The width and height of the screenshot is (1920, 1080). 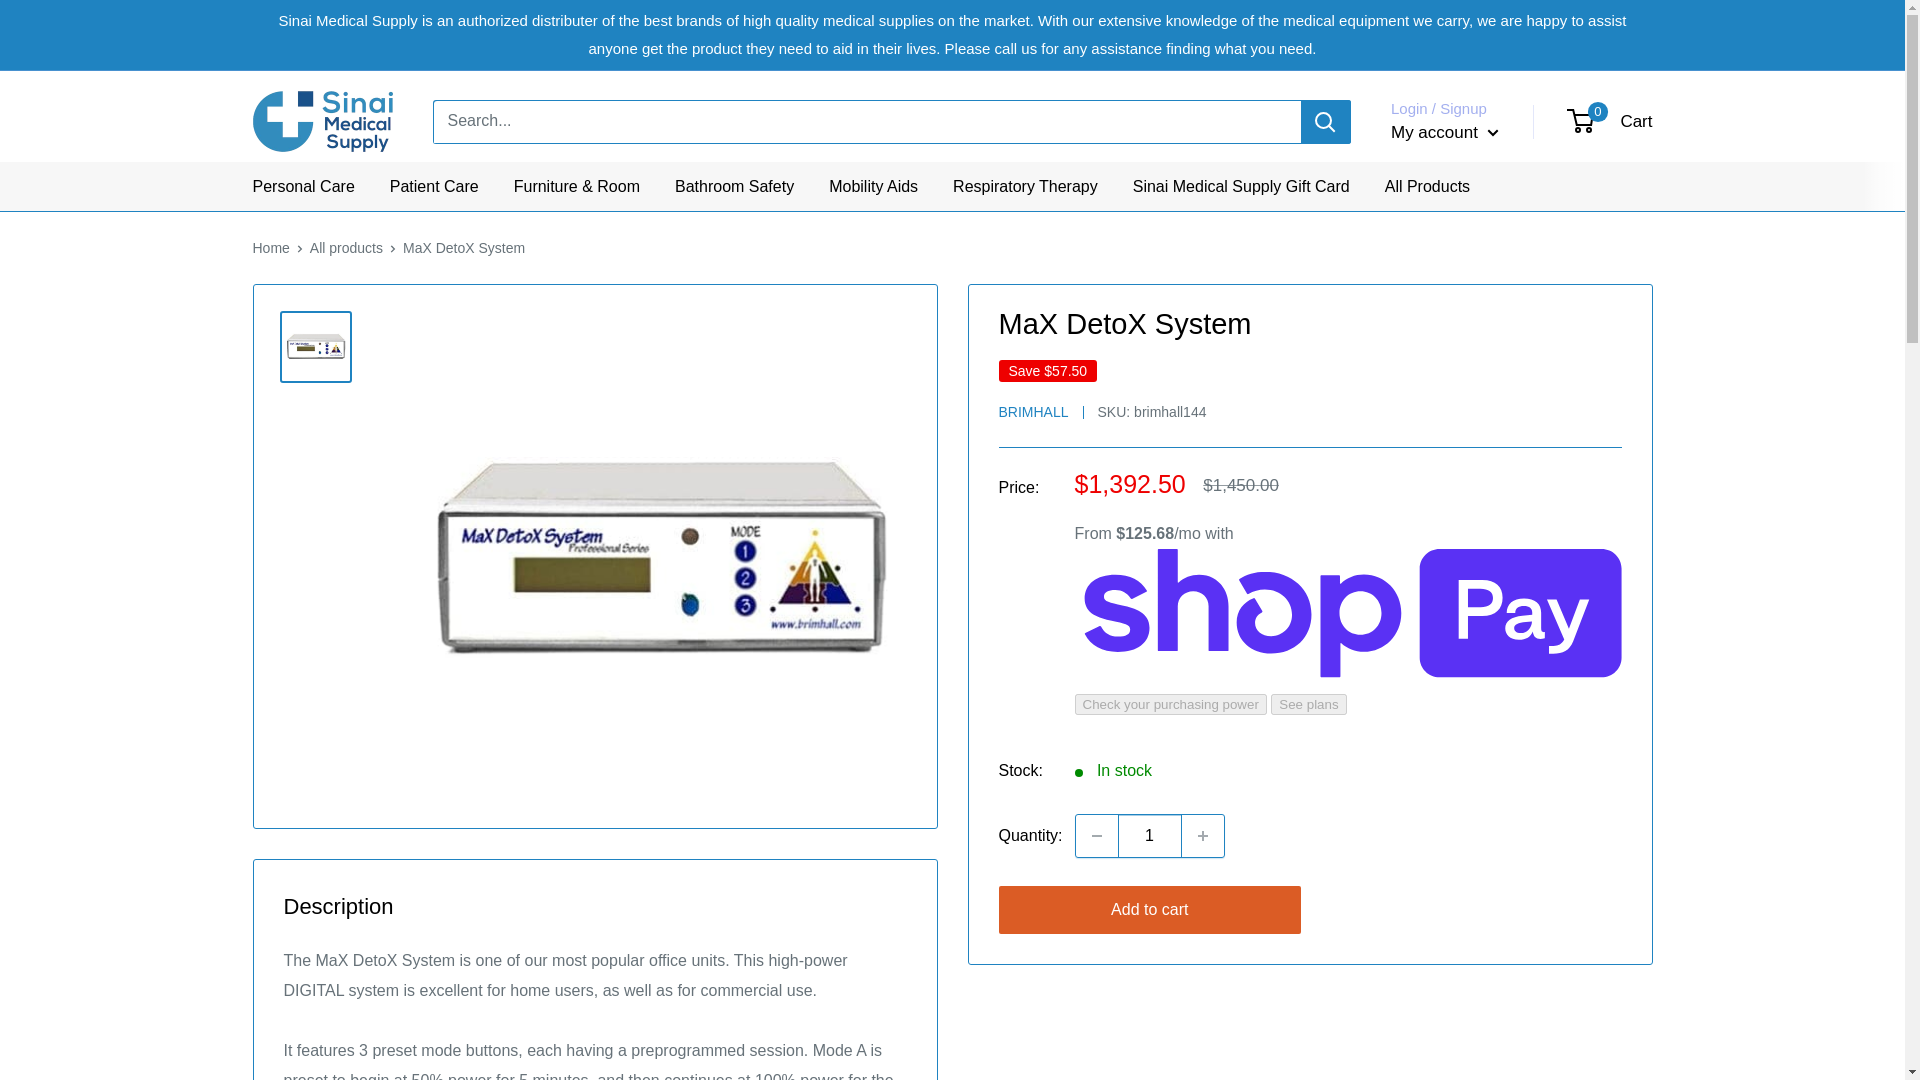 What do you see at coordinates (321, 121) in the screenshot?
I see `Sinai Medical Supply` at bounding box center [321, 121].